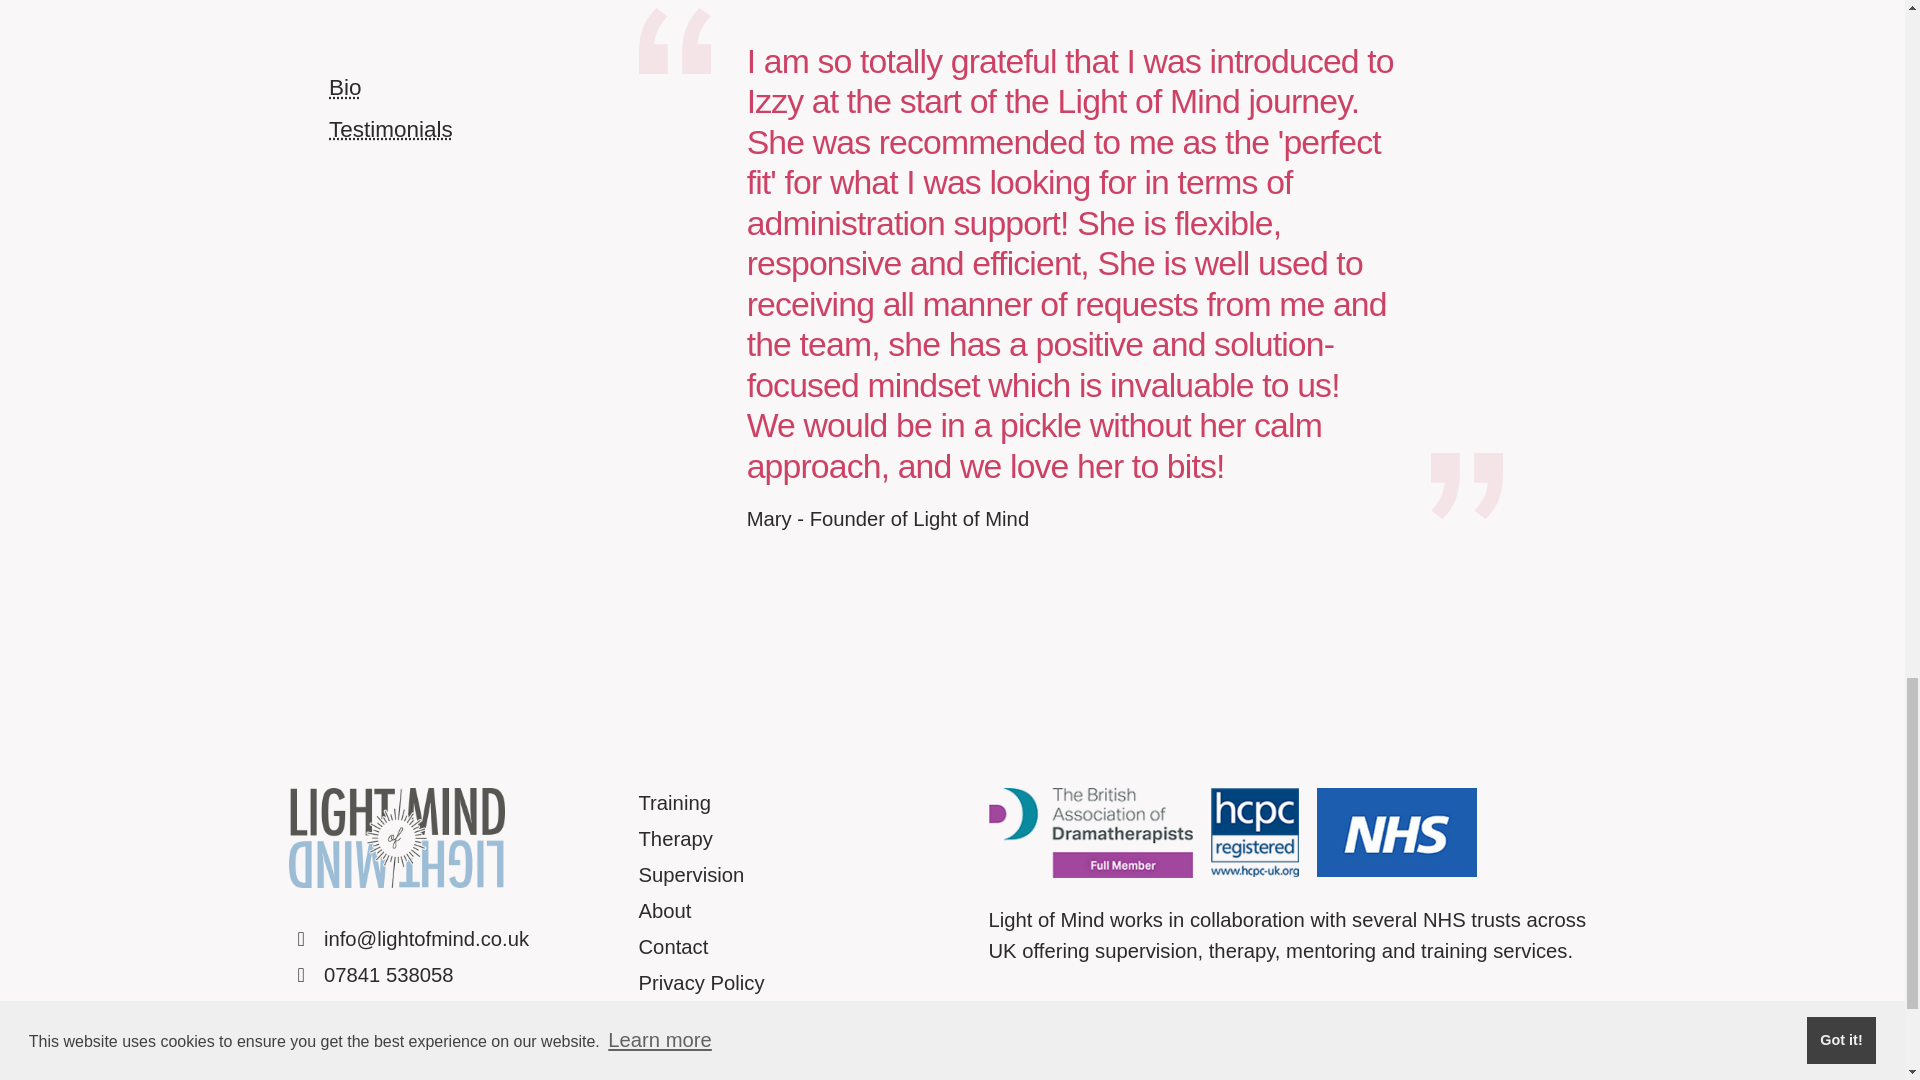 The height and width of the screenshot is (1080, 1920). What do you see at coordinates (664, 910) in the screenshot?
I see `About` at bounding box center [664, 910].